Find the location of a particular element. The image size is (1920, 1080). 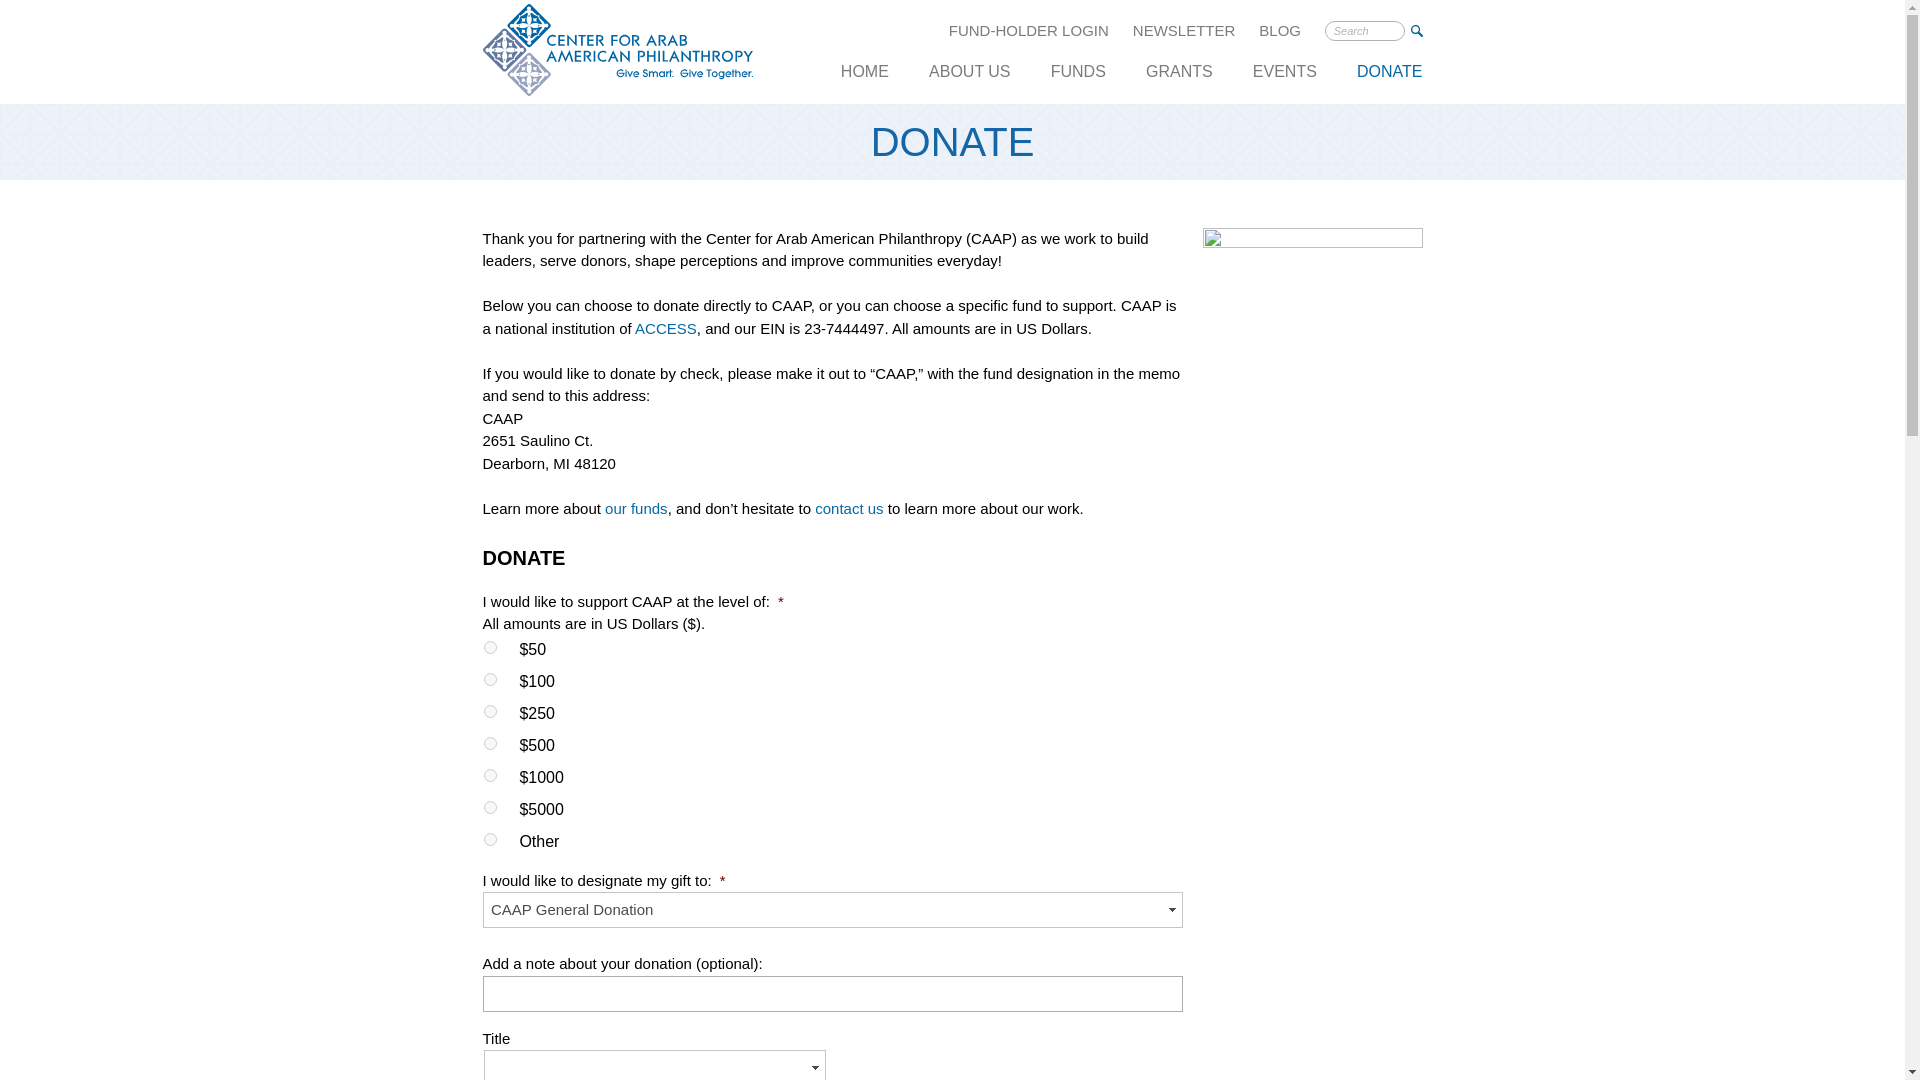

FUND-HOLDER LOGIN is located at coordinates (1028, 32).